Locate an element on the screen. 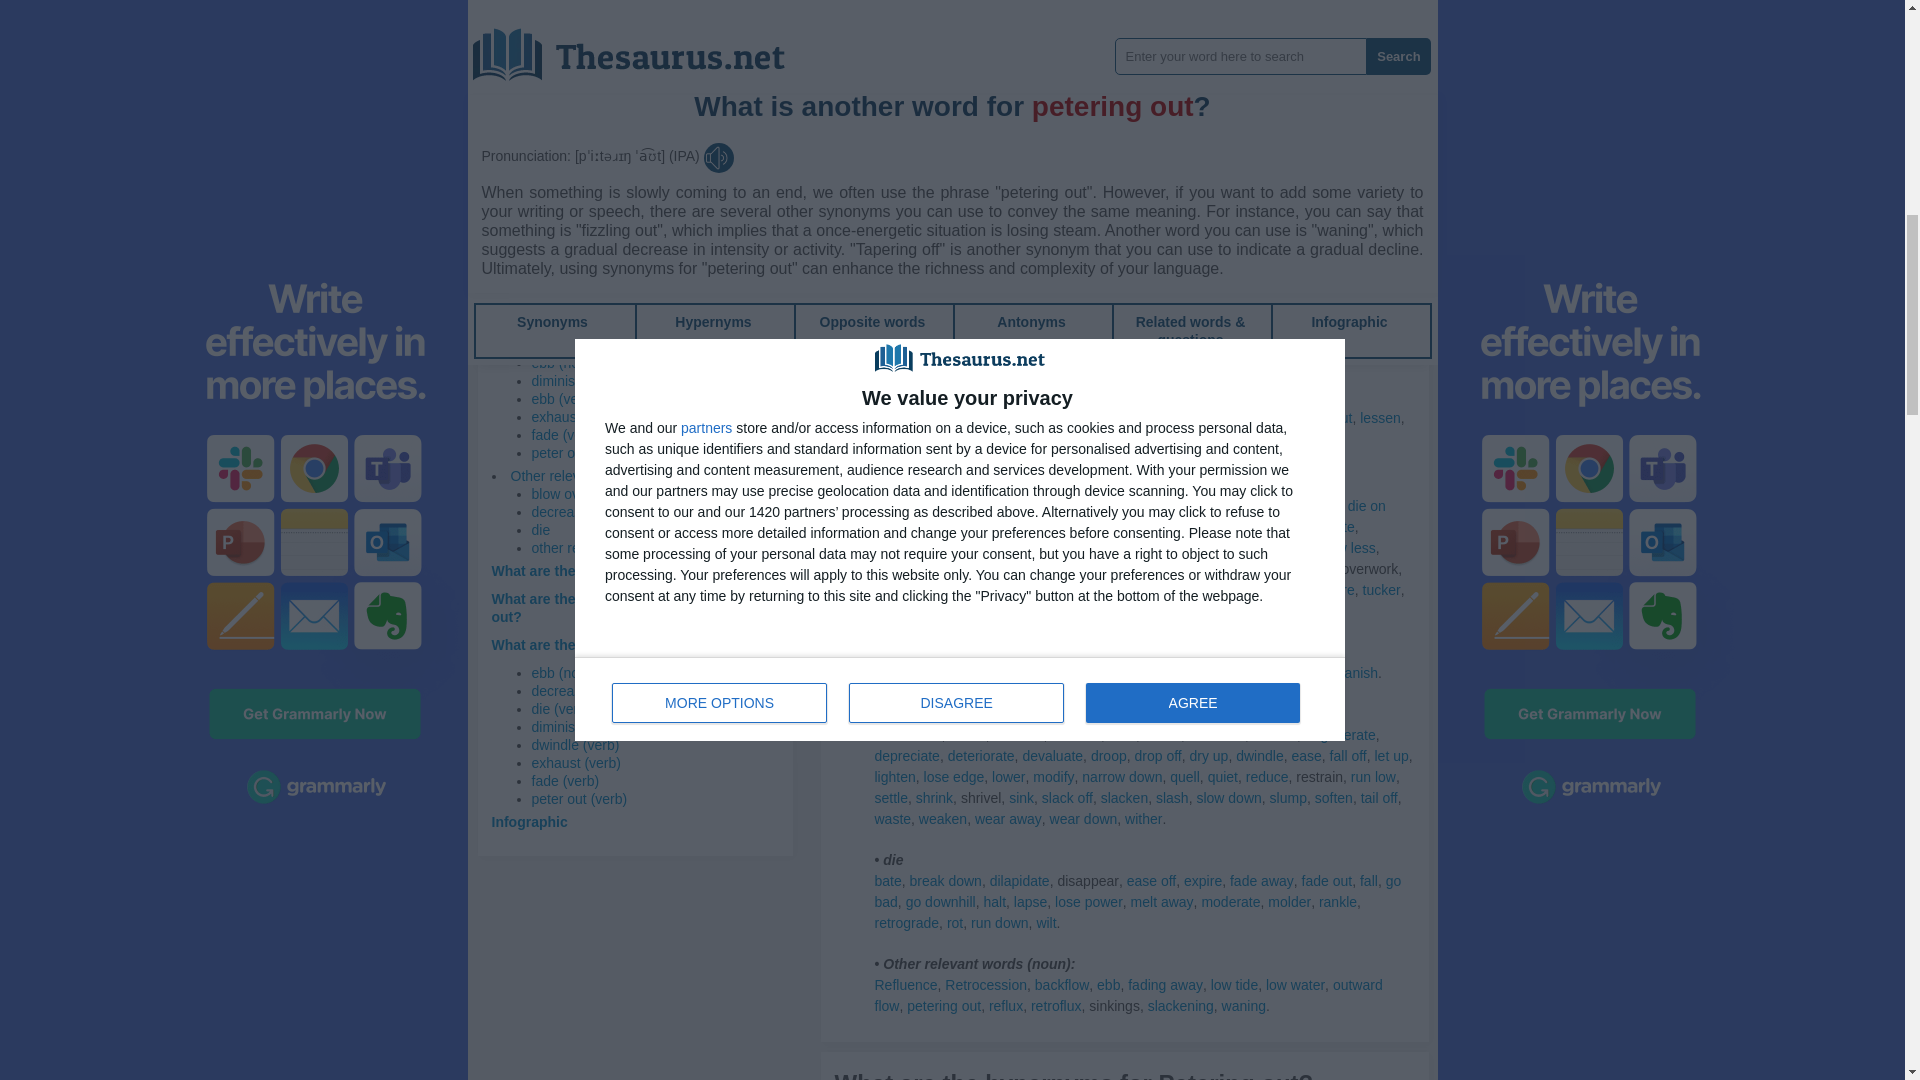  Other relevant words: is located at coordinates (576, 475).